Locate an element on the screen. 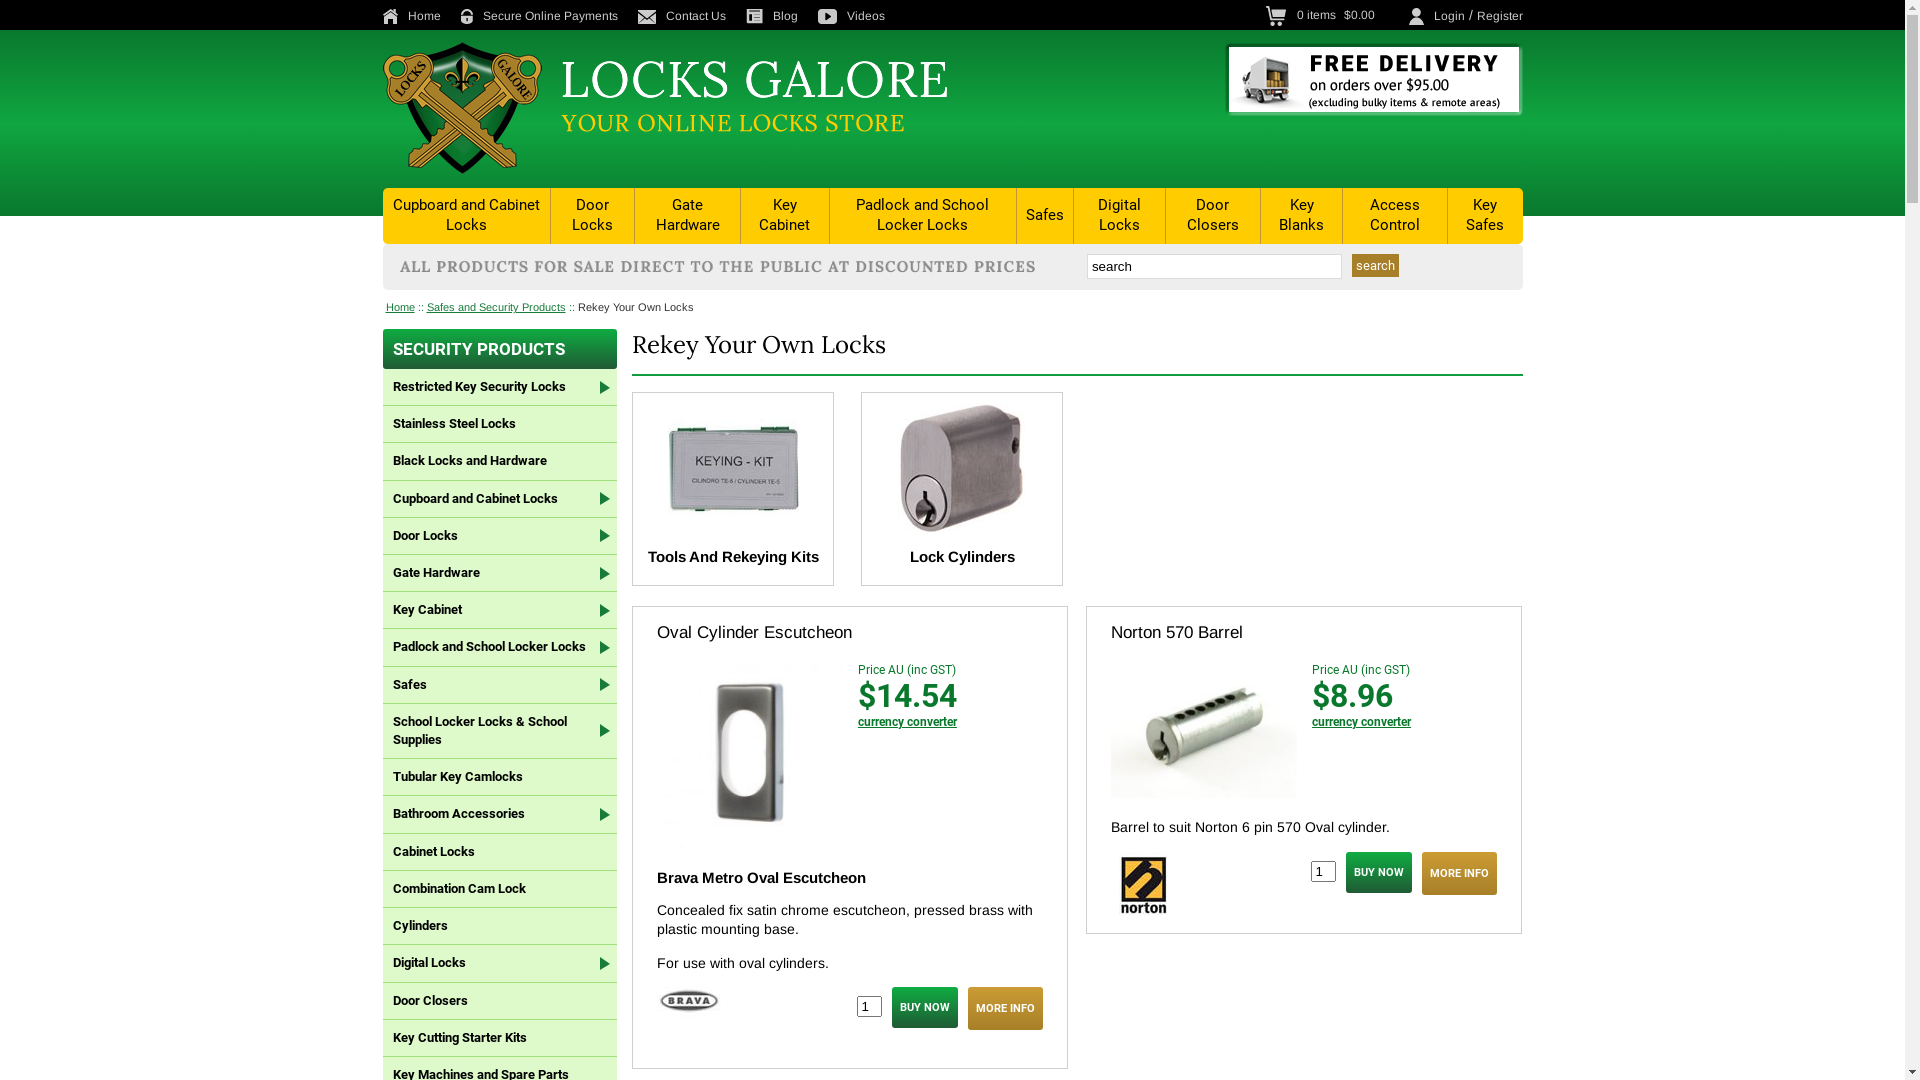 The width and height of the screenshot is (1920, 1080). Register is located at coordinates (1499, 16).